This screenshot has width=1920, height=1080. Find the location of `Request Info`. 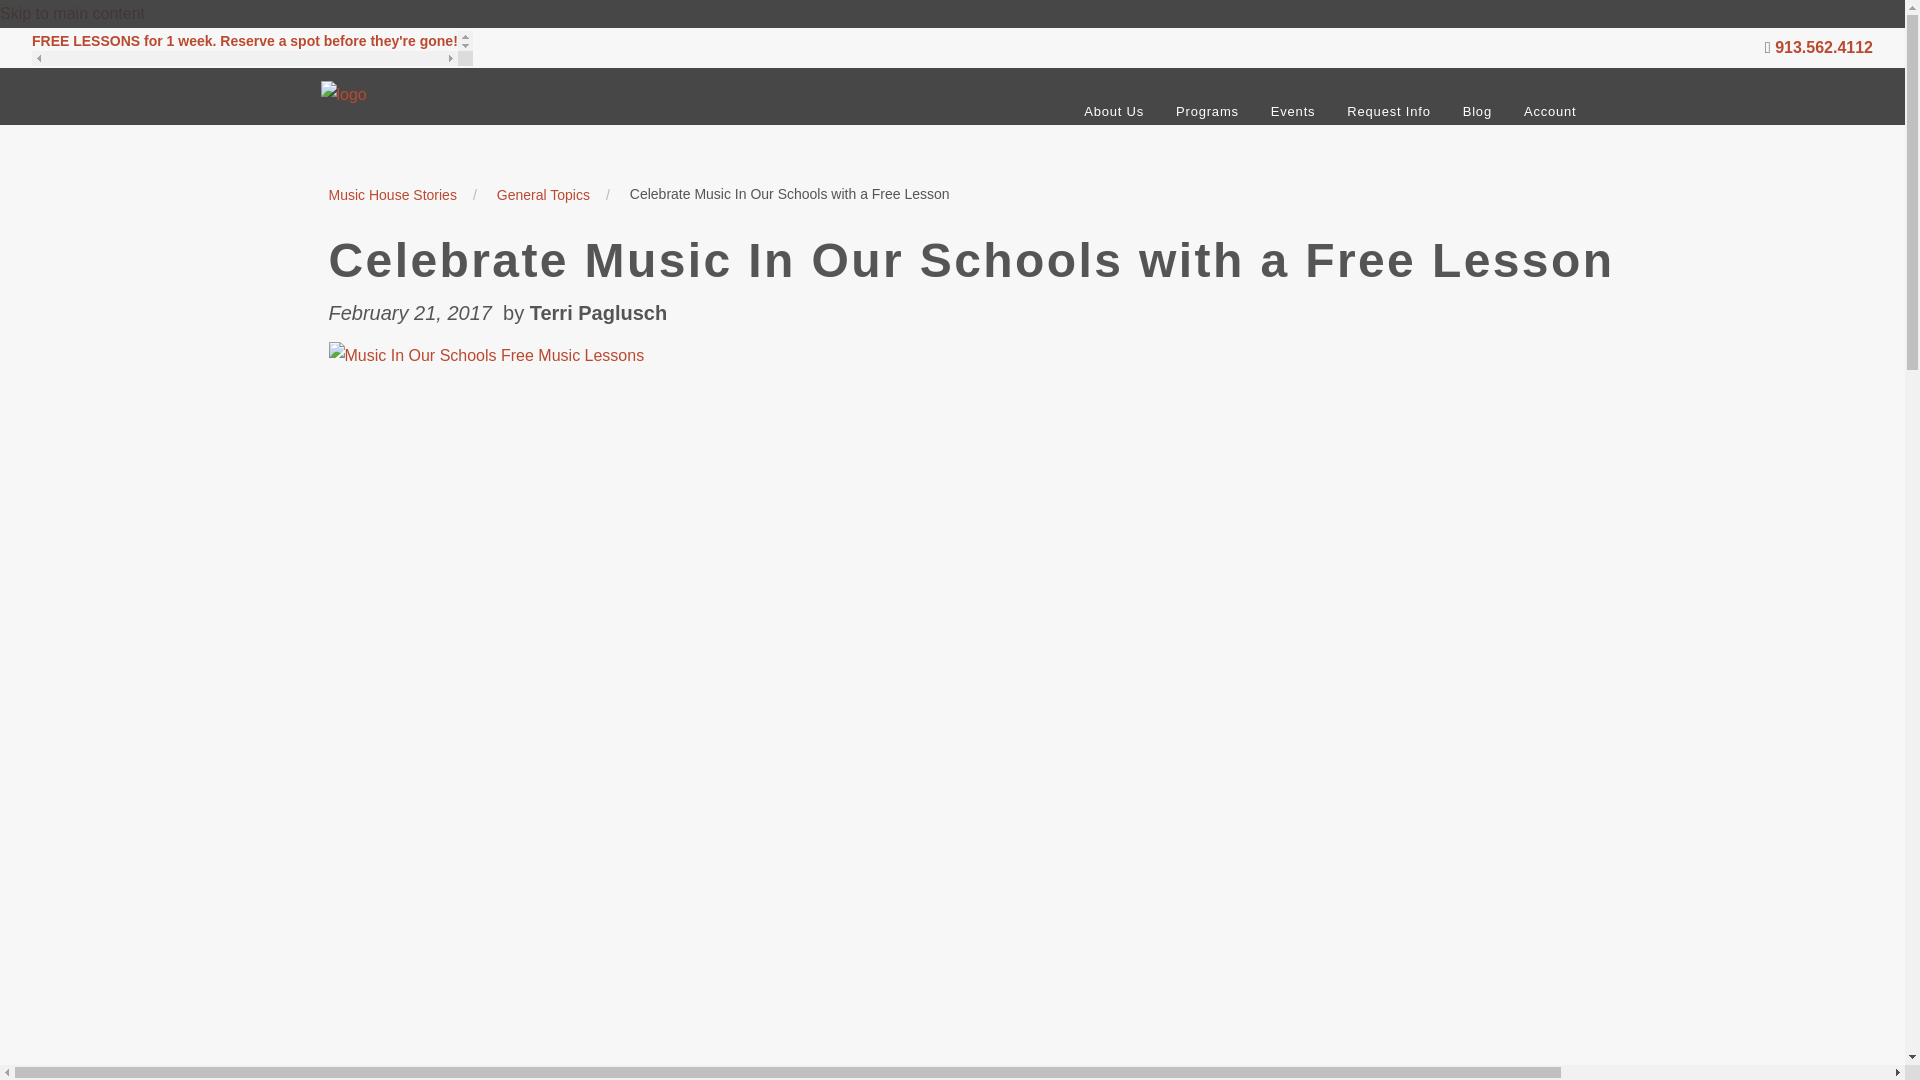

Request Info is located at coordinates (1388, 111).